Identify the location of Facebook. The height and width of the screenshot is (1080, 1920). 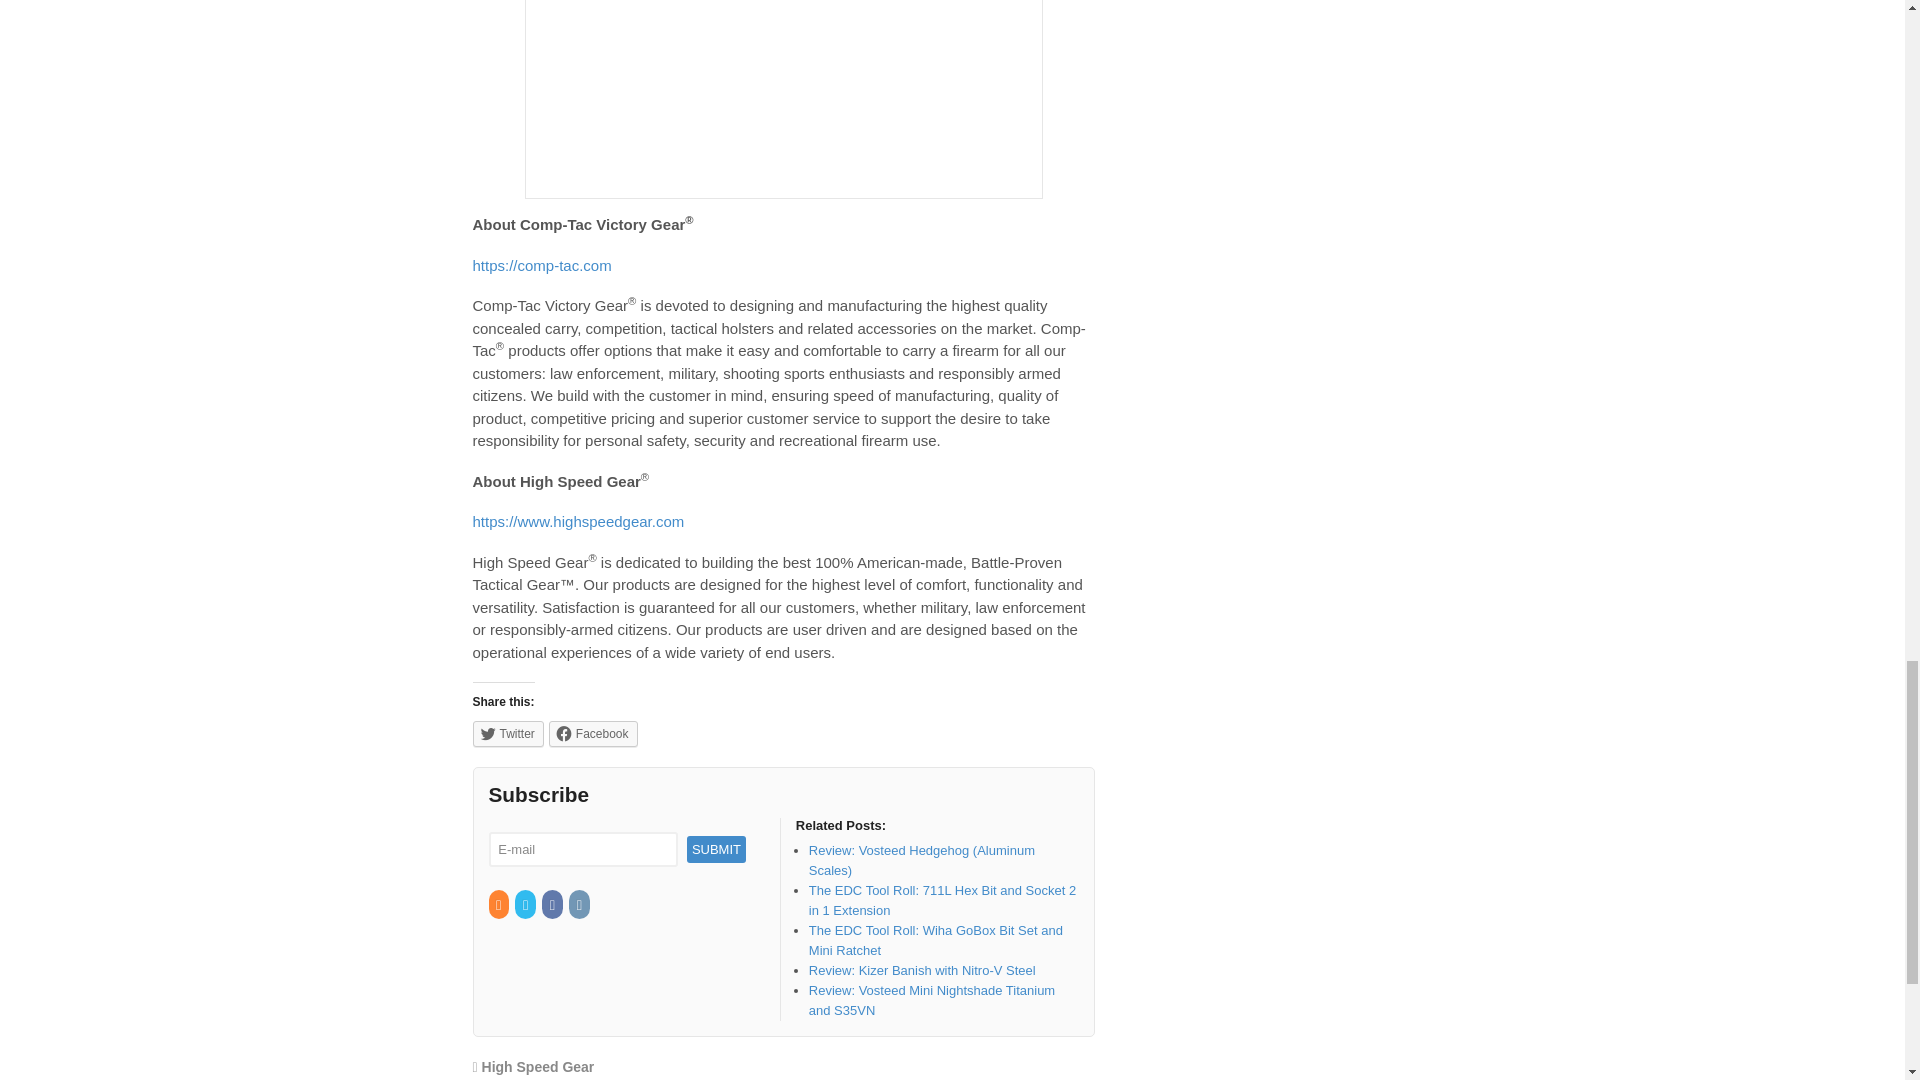
(552, 904).